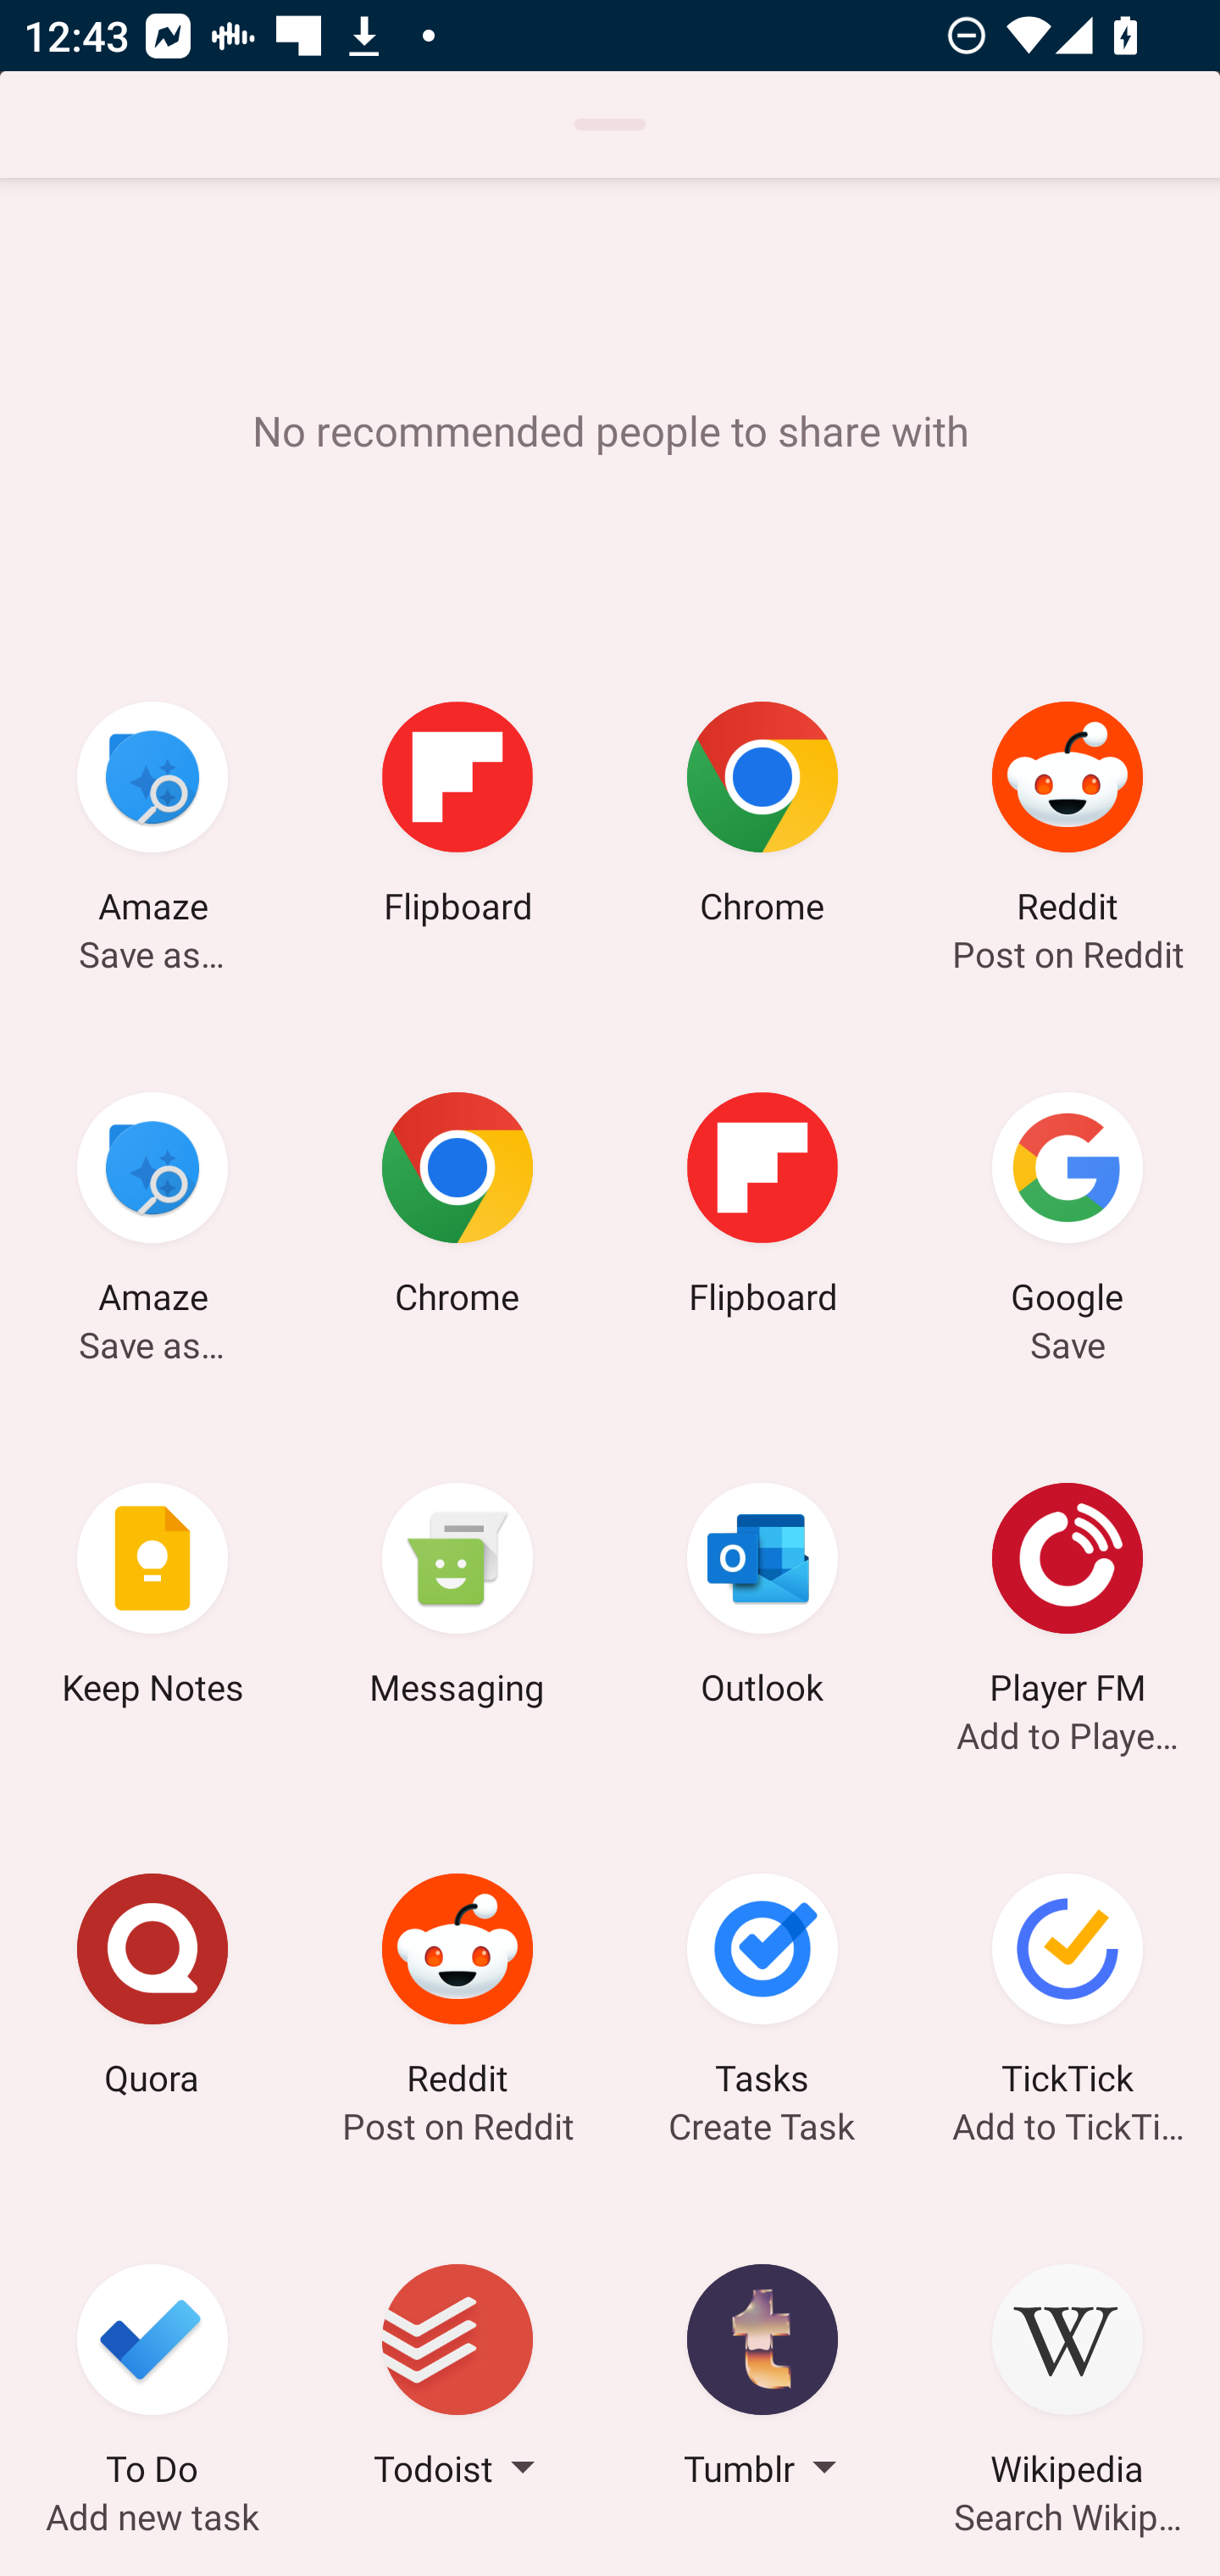 The height and width of the screenshot is (2576, 1220). I want to click on Amaze Save as…, so click(152, 817).